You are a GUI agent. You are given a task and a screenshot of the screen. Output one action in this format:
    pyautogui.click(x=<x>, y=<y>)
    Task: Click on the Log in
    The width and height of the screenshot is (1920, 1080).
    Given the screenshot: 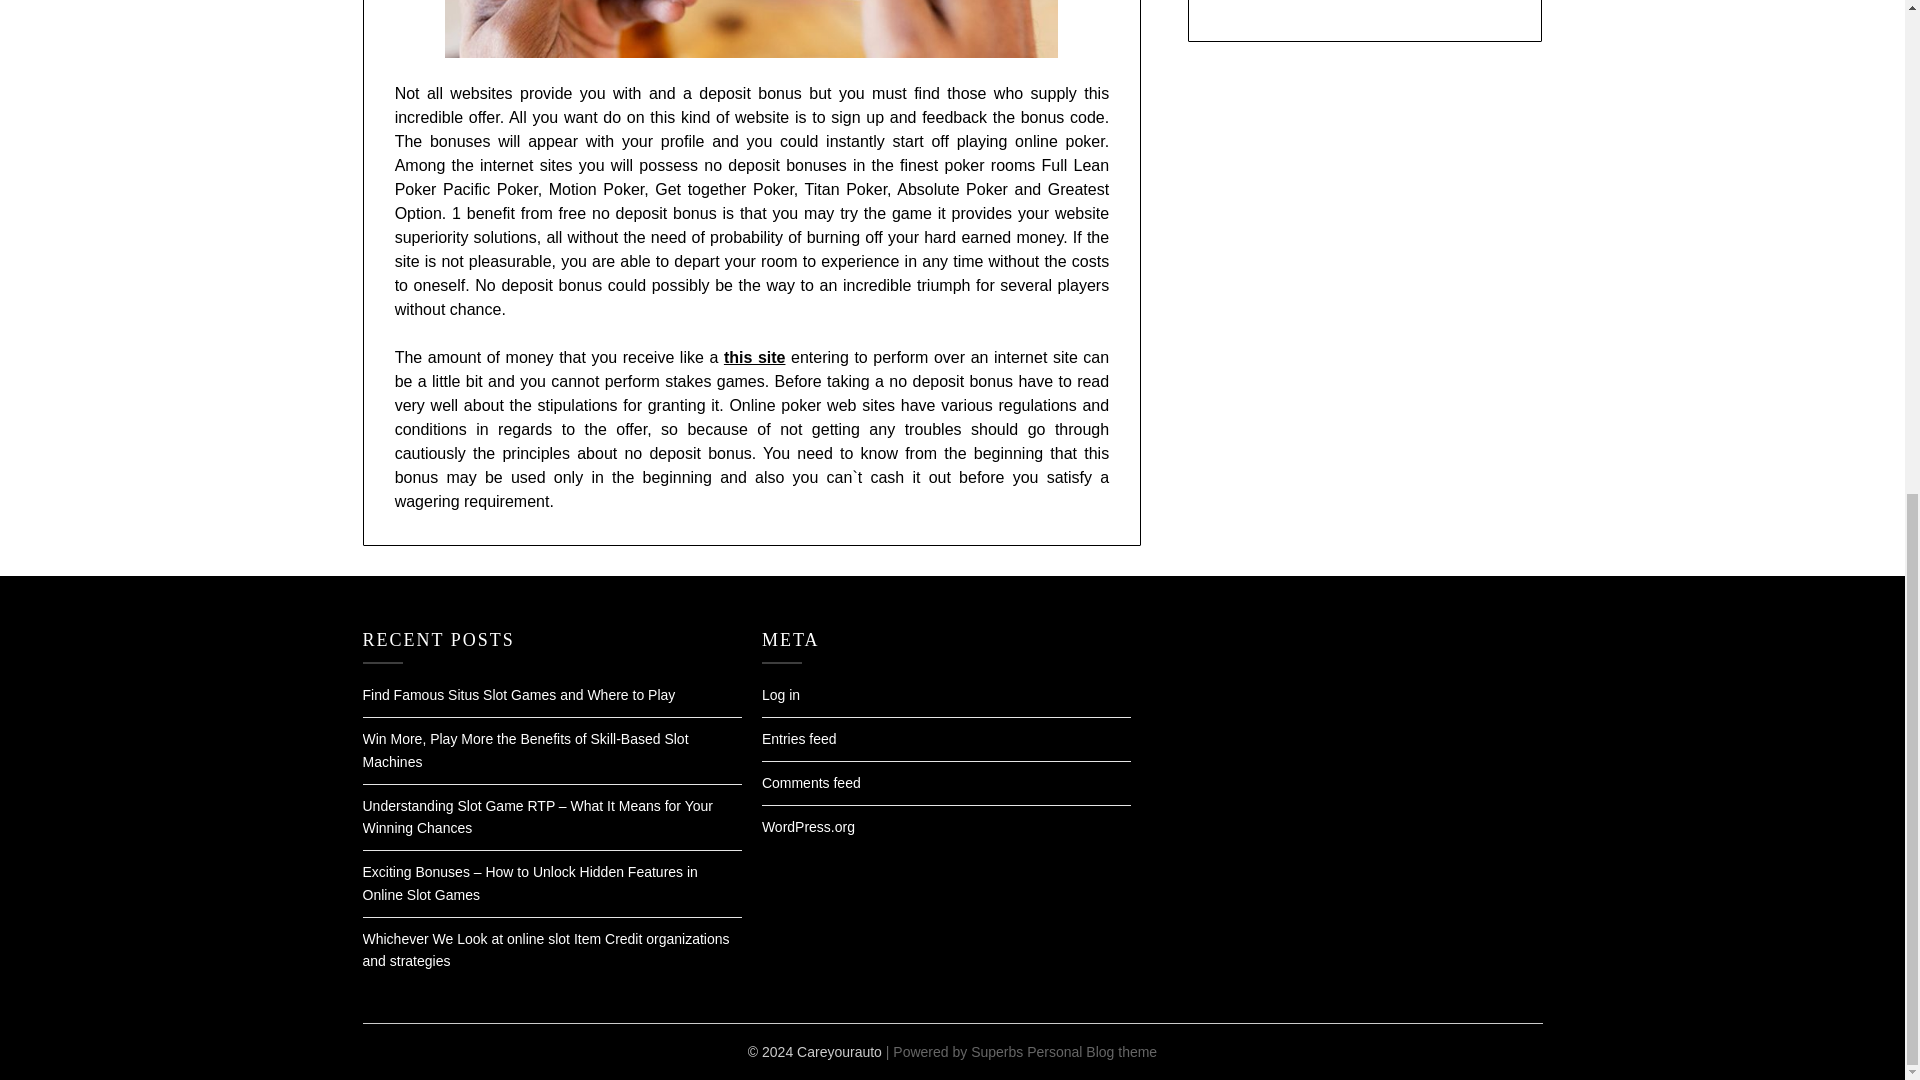 What is the action you would take?
    pyautogui.click(x=781, y=694)
    